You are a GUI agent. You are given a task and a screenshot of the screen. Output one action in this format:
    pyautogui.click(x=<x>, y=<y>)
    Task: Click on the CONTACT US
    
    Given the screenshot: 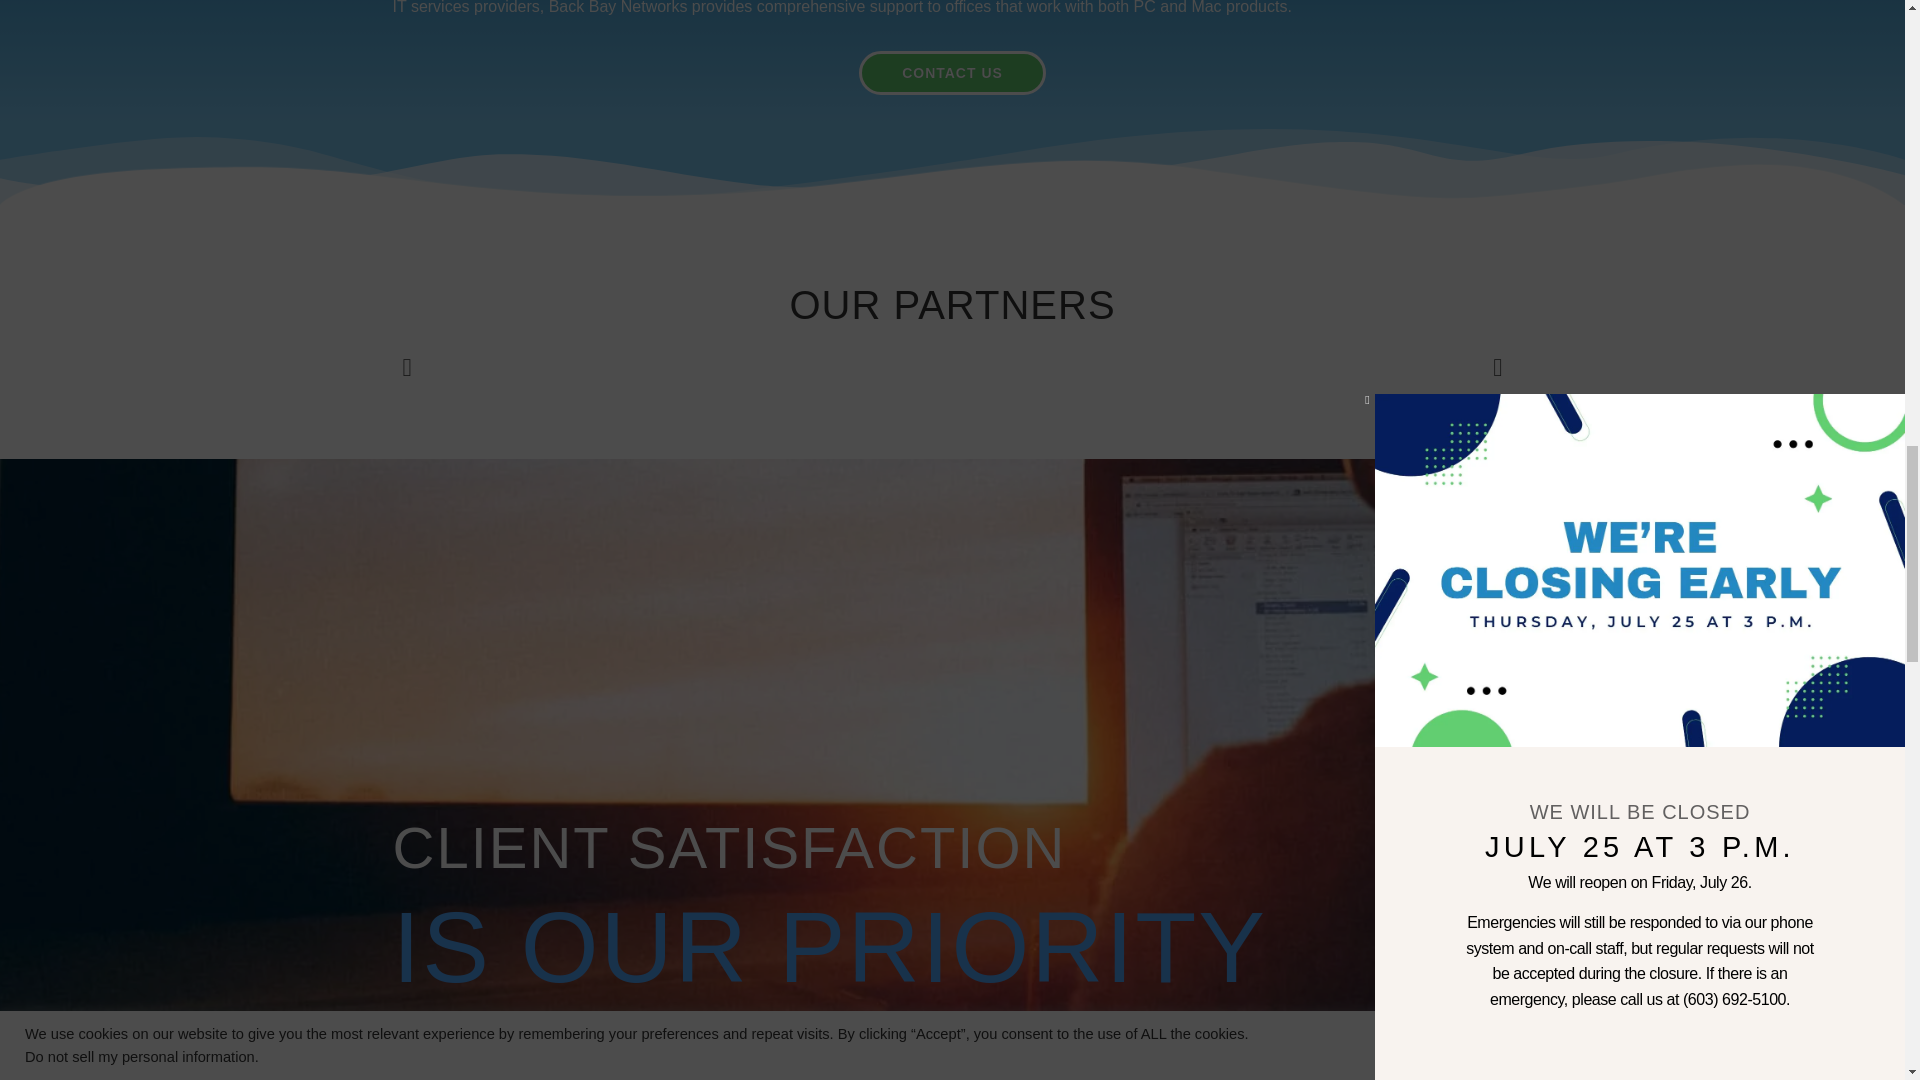 What is the action you would take?
    pyautogui.click(x=952, y=72)
    